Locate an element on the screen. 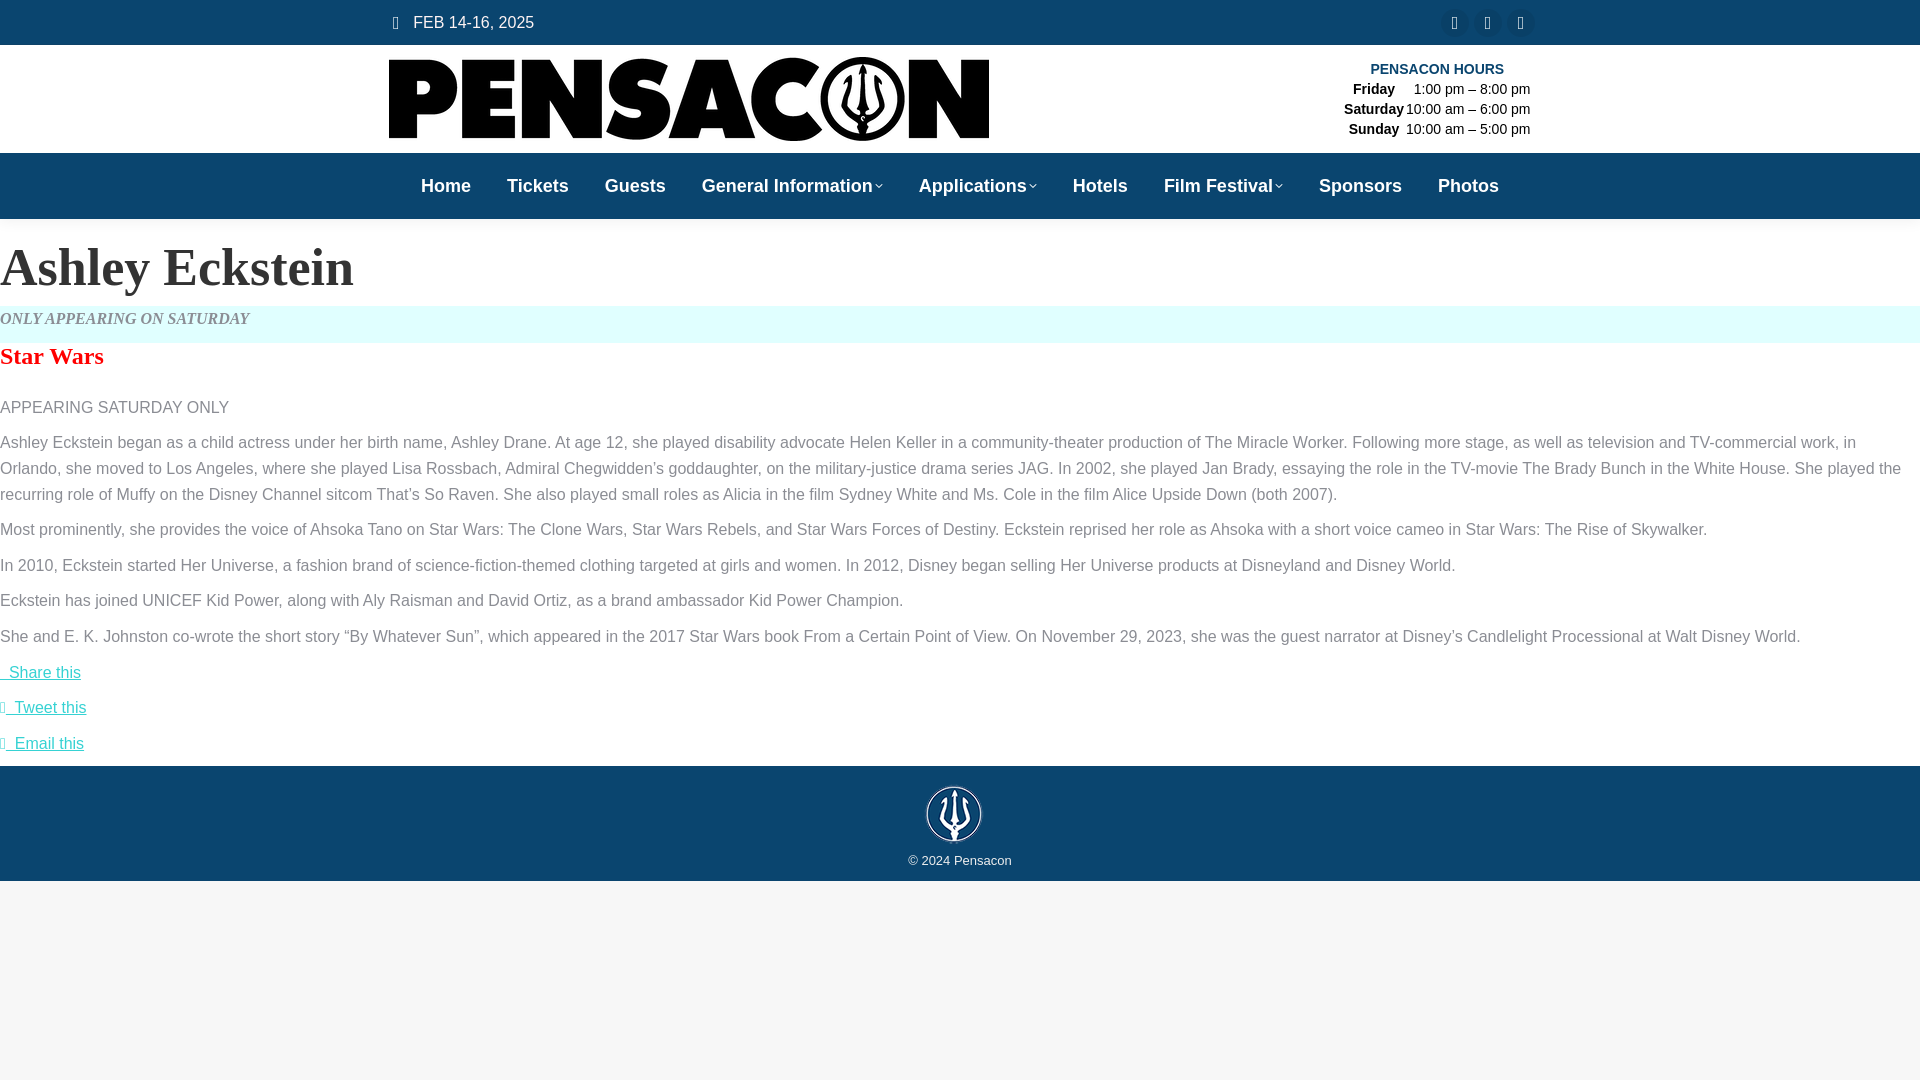 The width and height of the screenshot is (1920, 1080). Tickets is located at coordinates (538, 185).